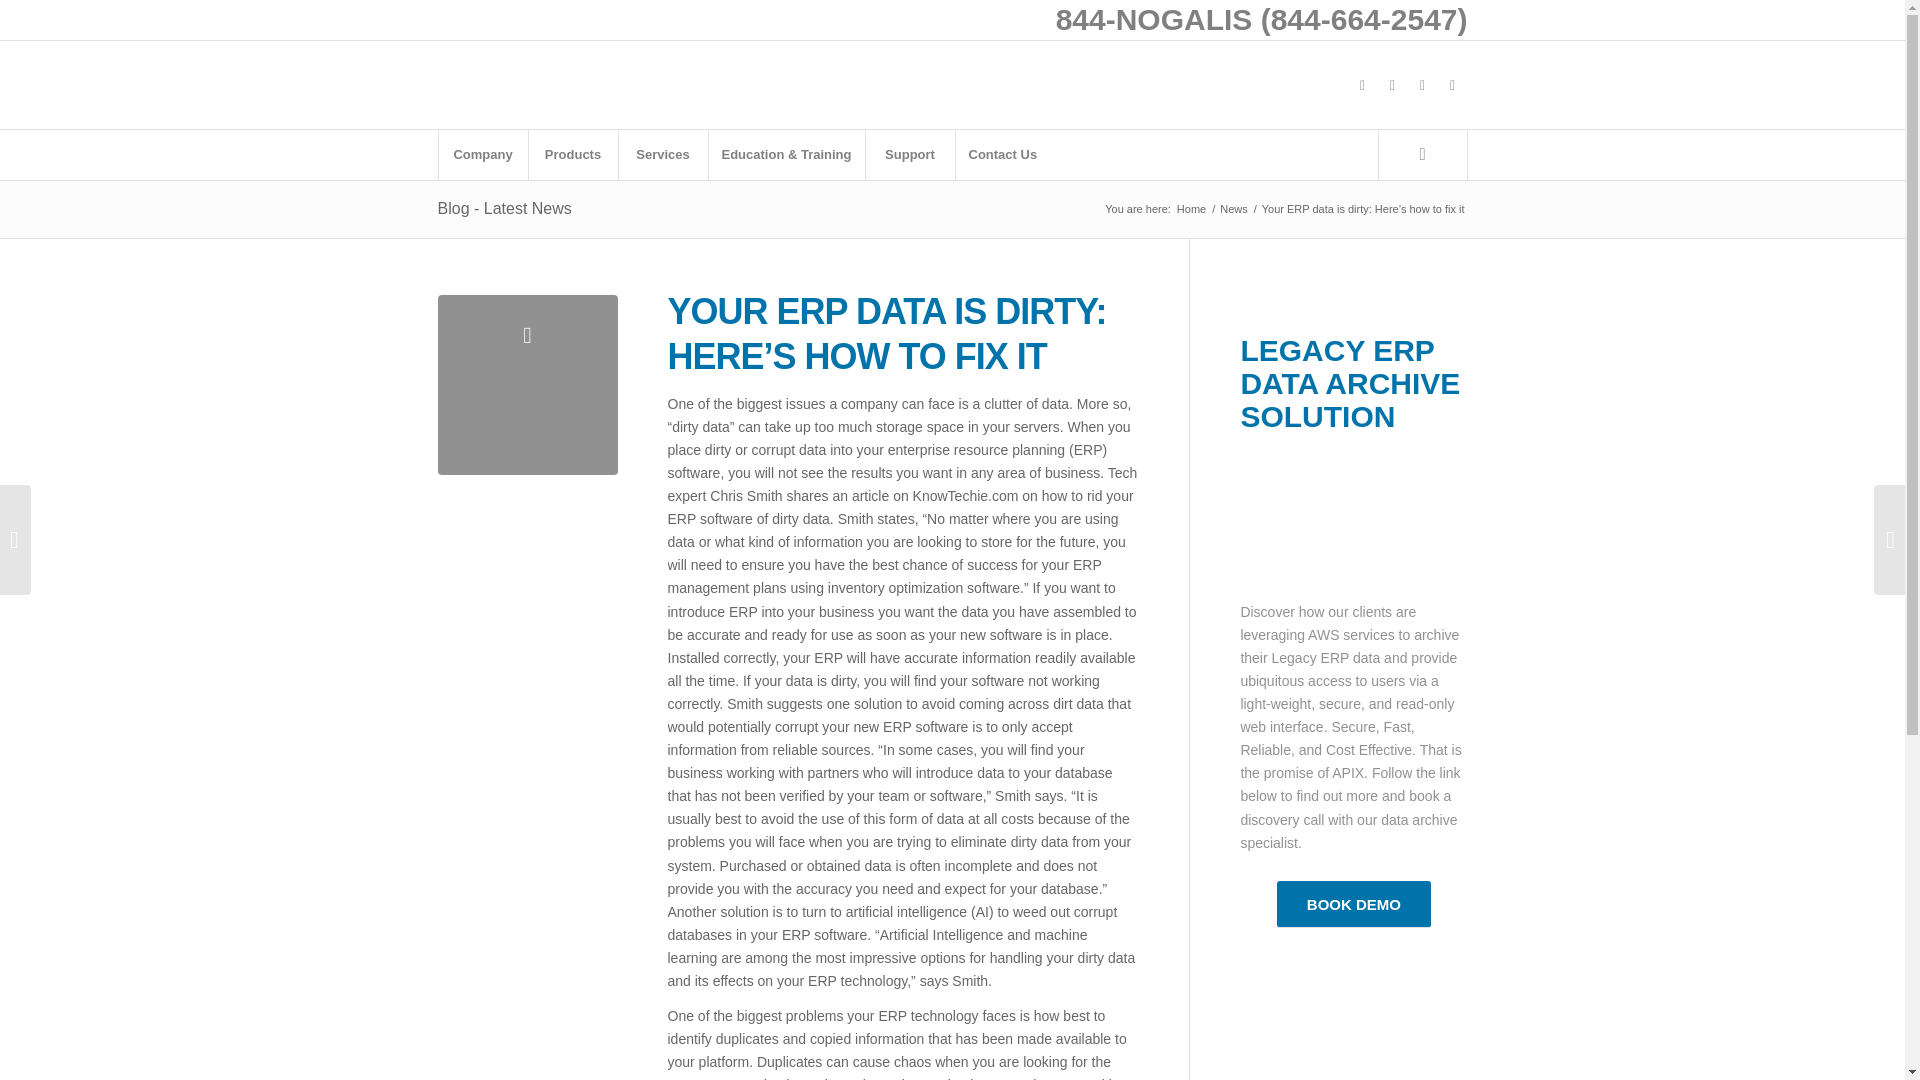 The width and height of the screenshot is (1920, 1080). I want to click on Facebook, so click(1362, 85).